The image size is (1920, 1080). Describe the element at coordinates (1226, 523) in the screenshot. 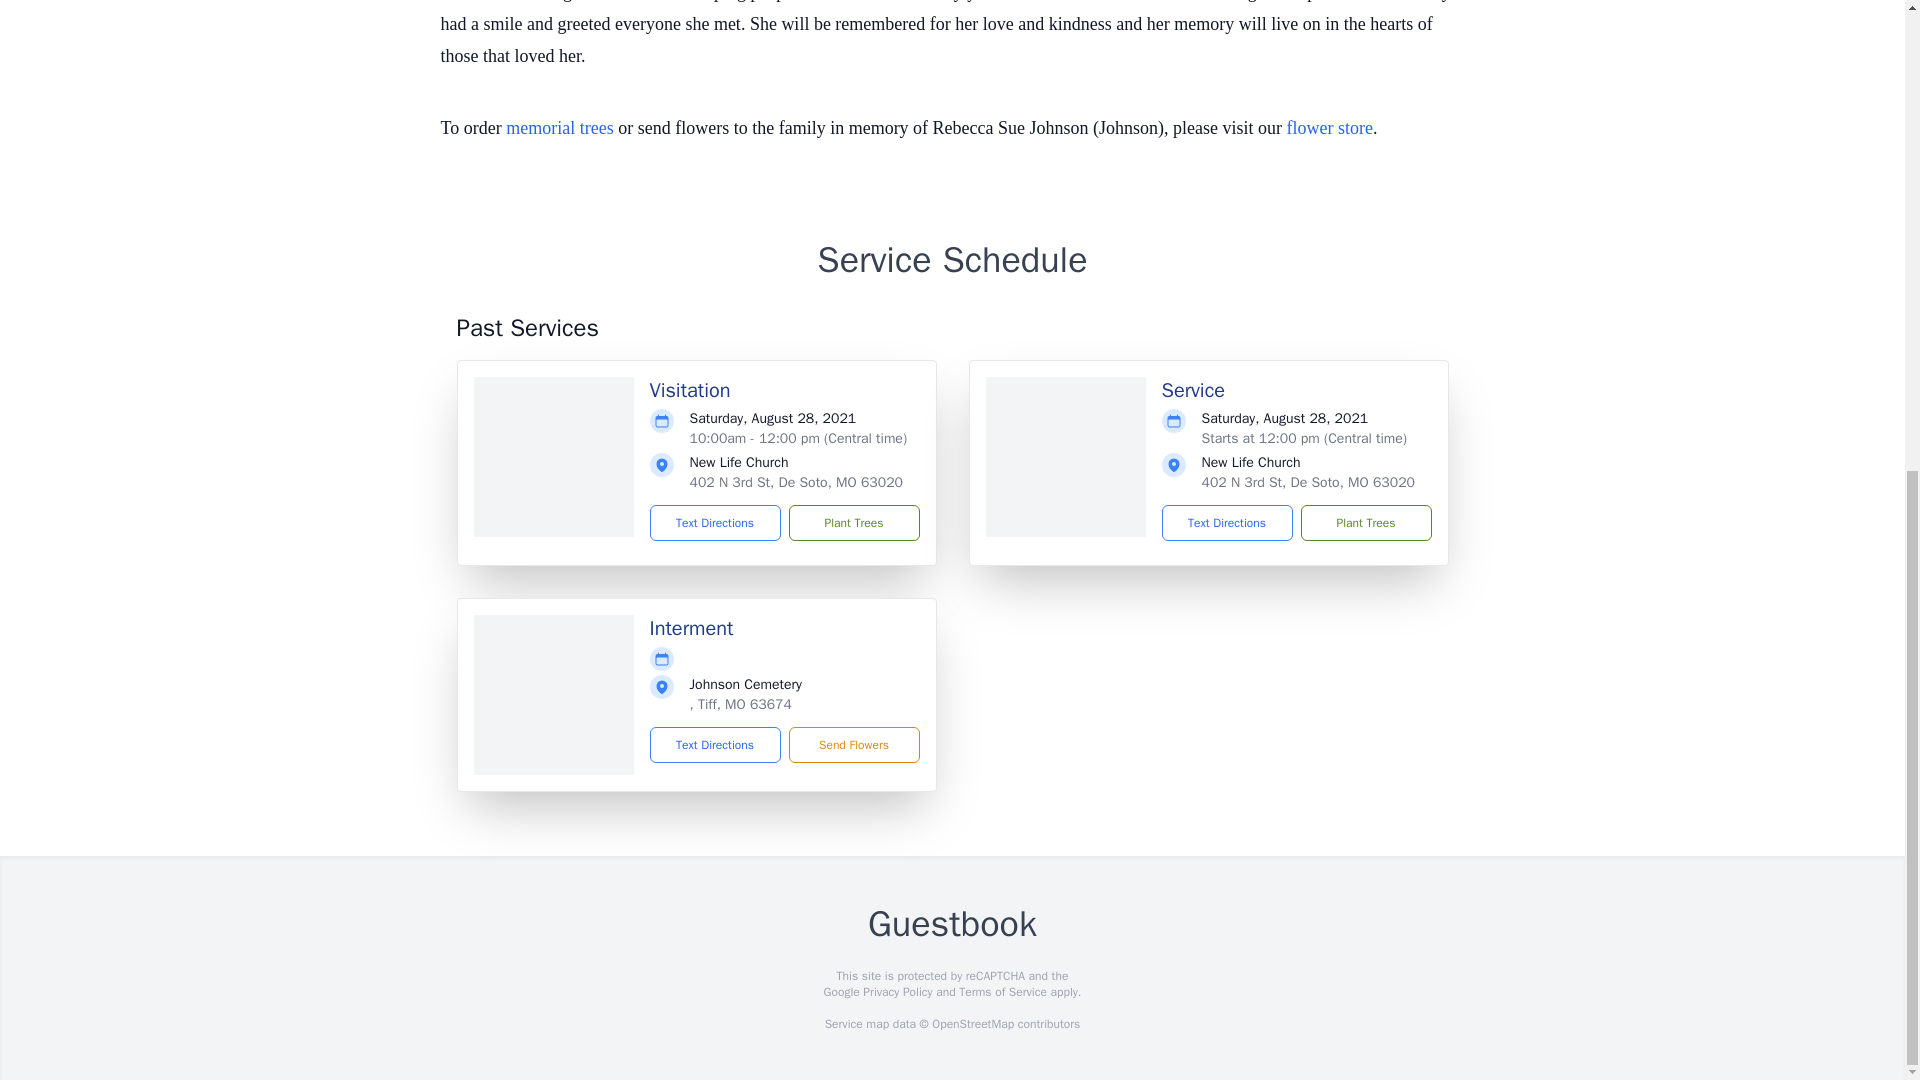

I see `Text Directions` at that location.